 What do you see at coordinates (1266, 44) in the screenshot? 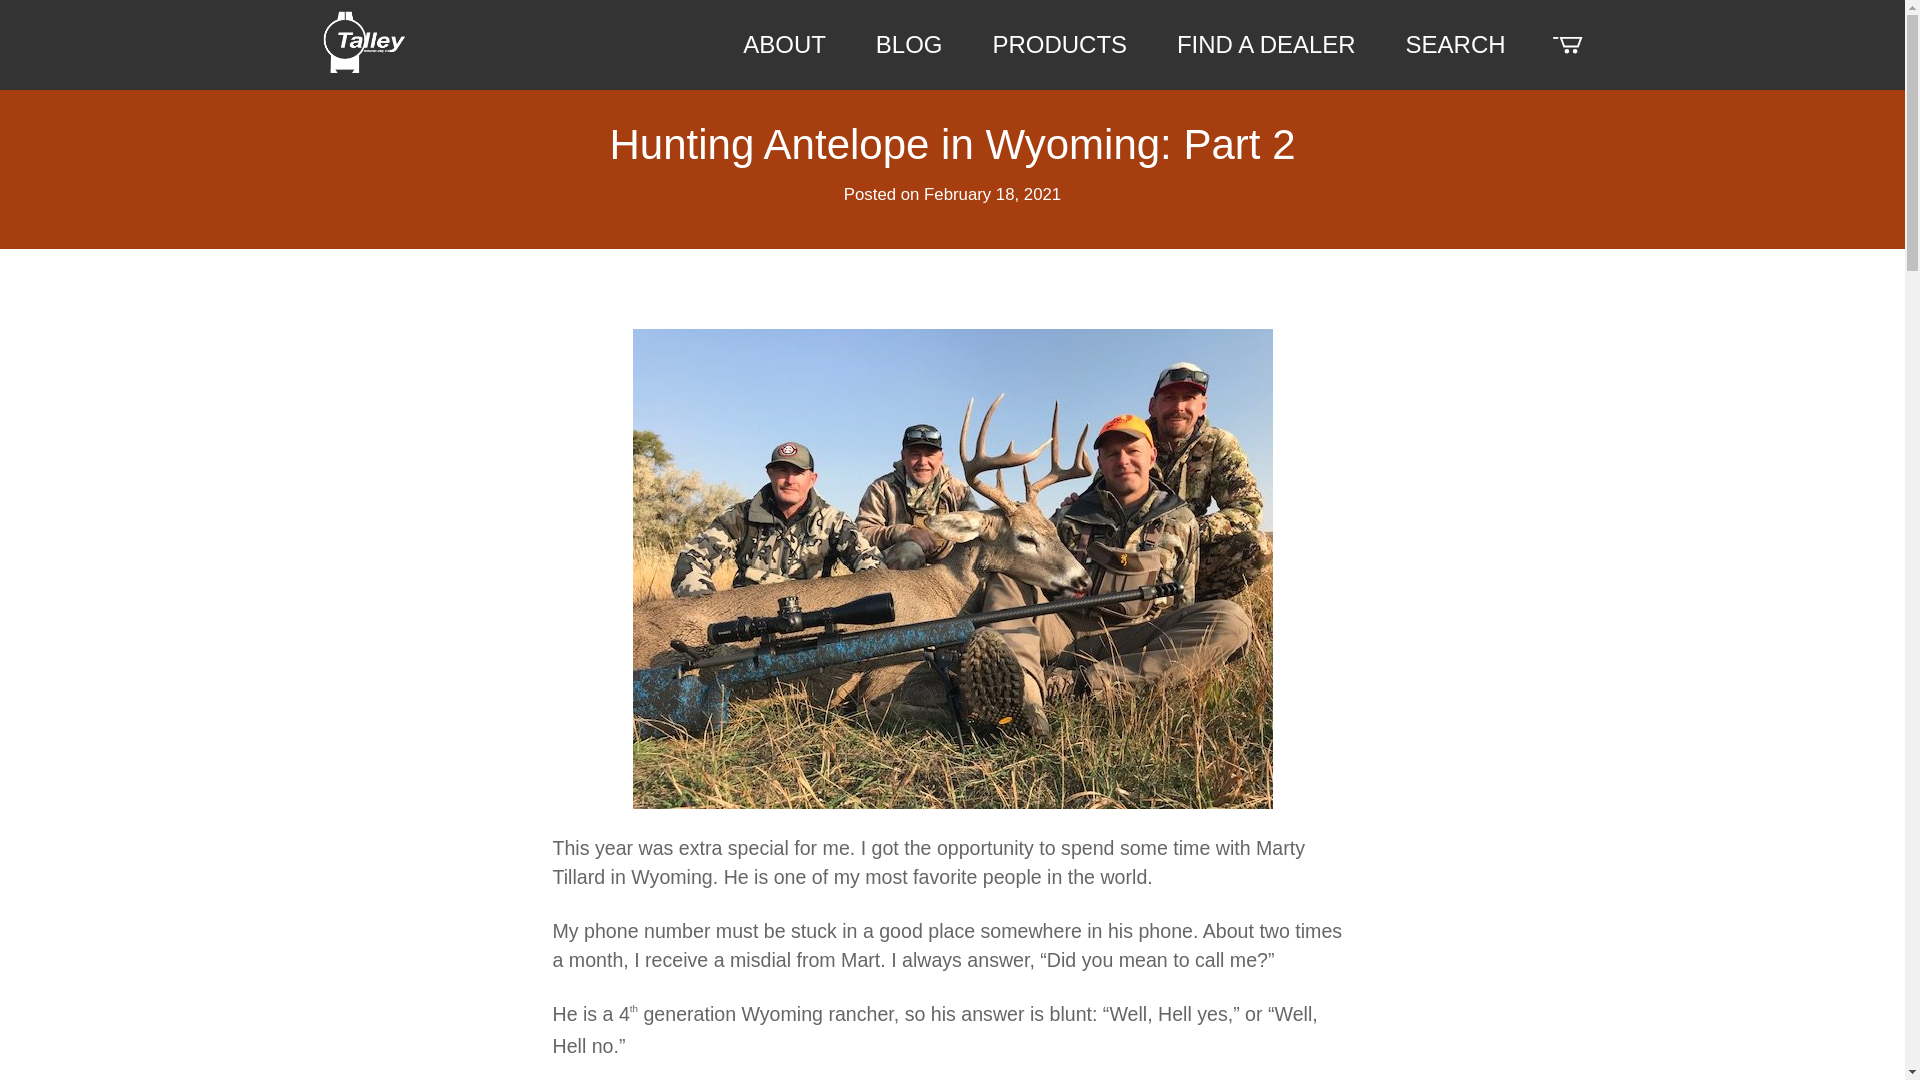
I see `FIND A DEALER` at bounding box center [1266, 44].